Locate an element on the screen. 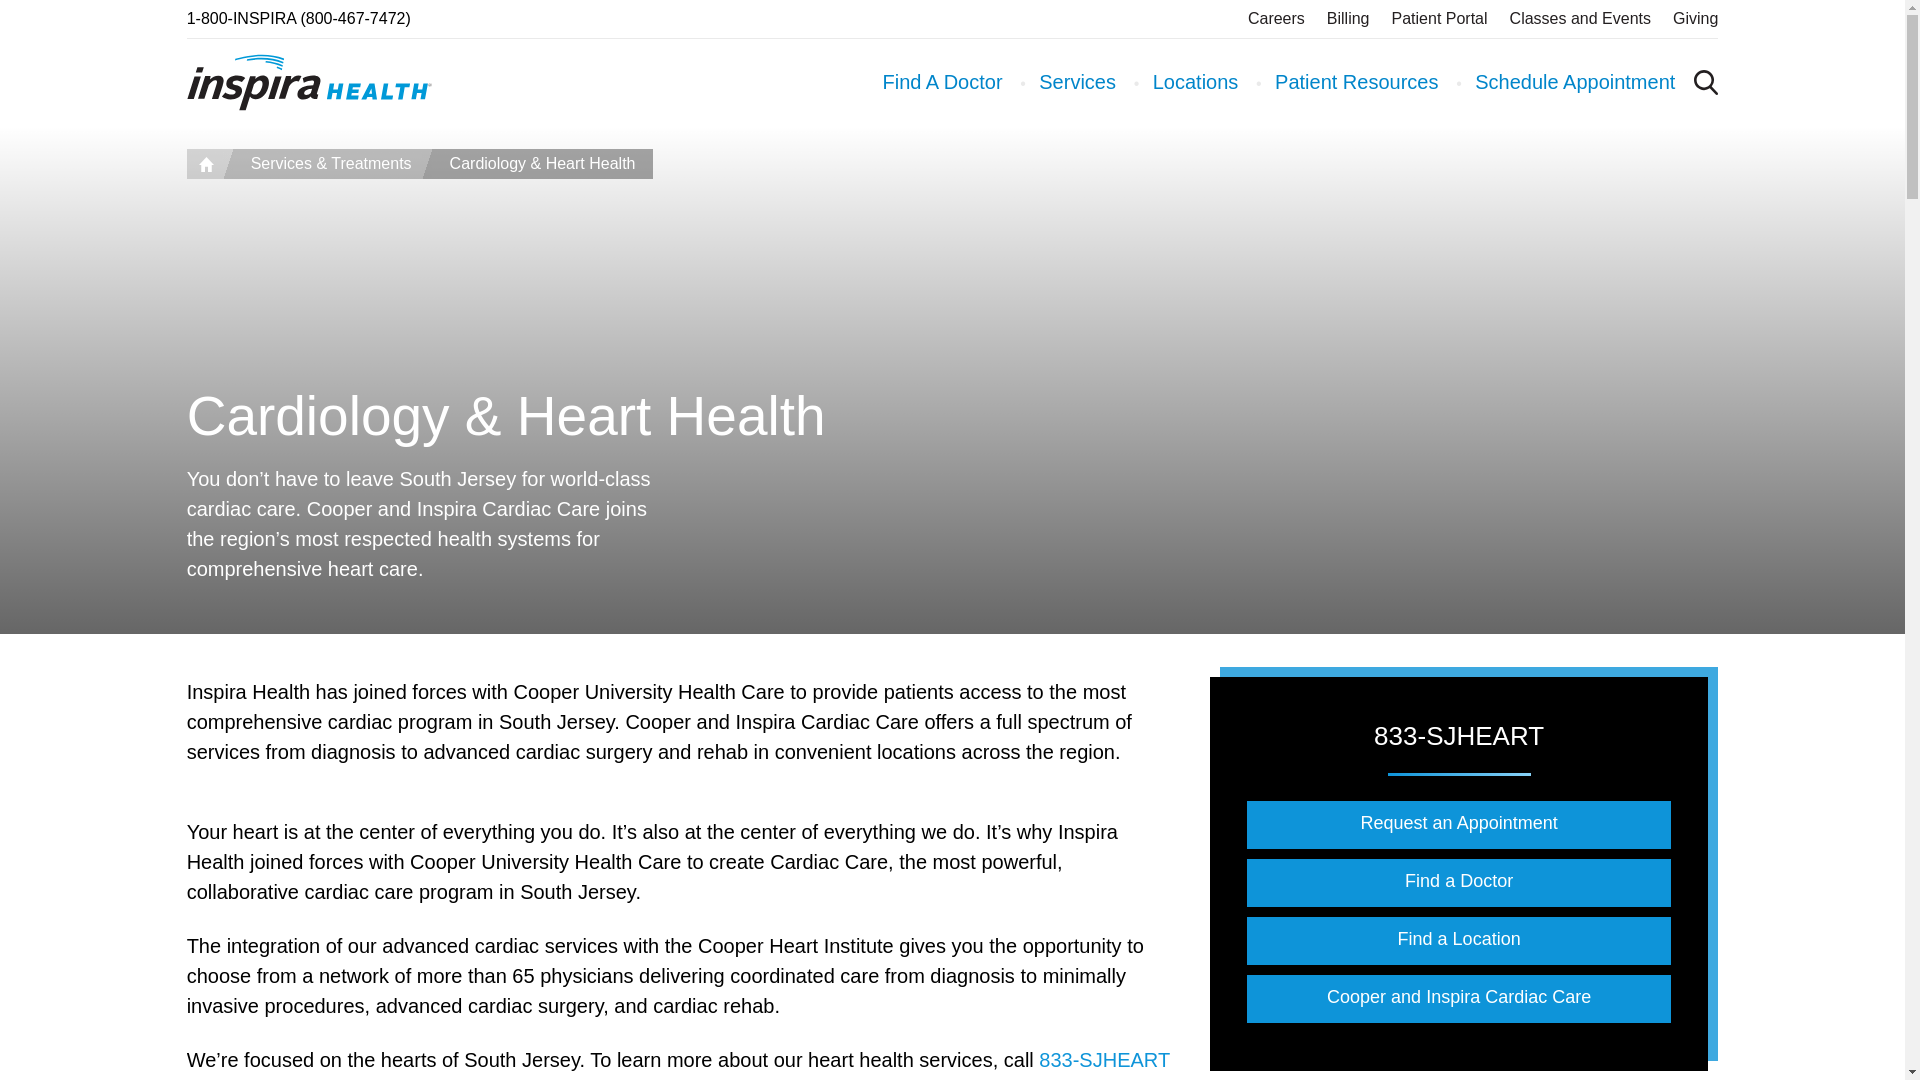  Services is located at coordinates (1076, 82).